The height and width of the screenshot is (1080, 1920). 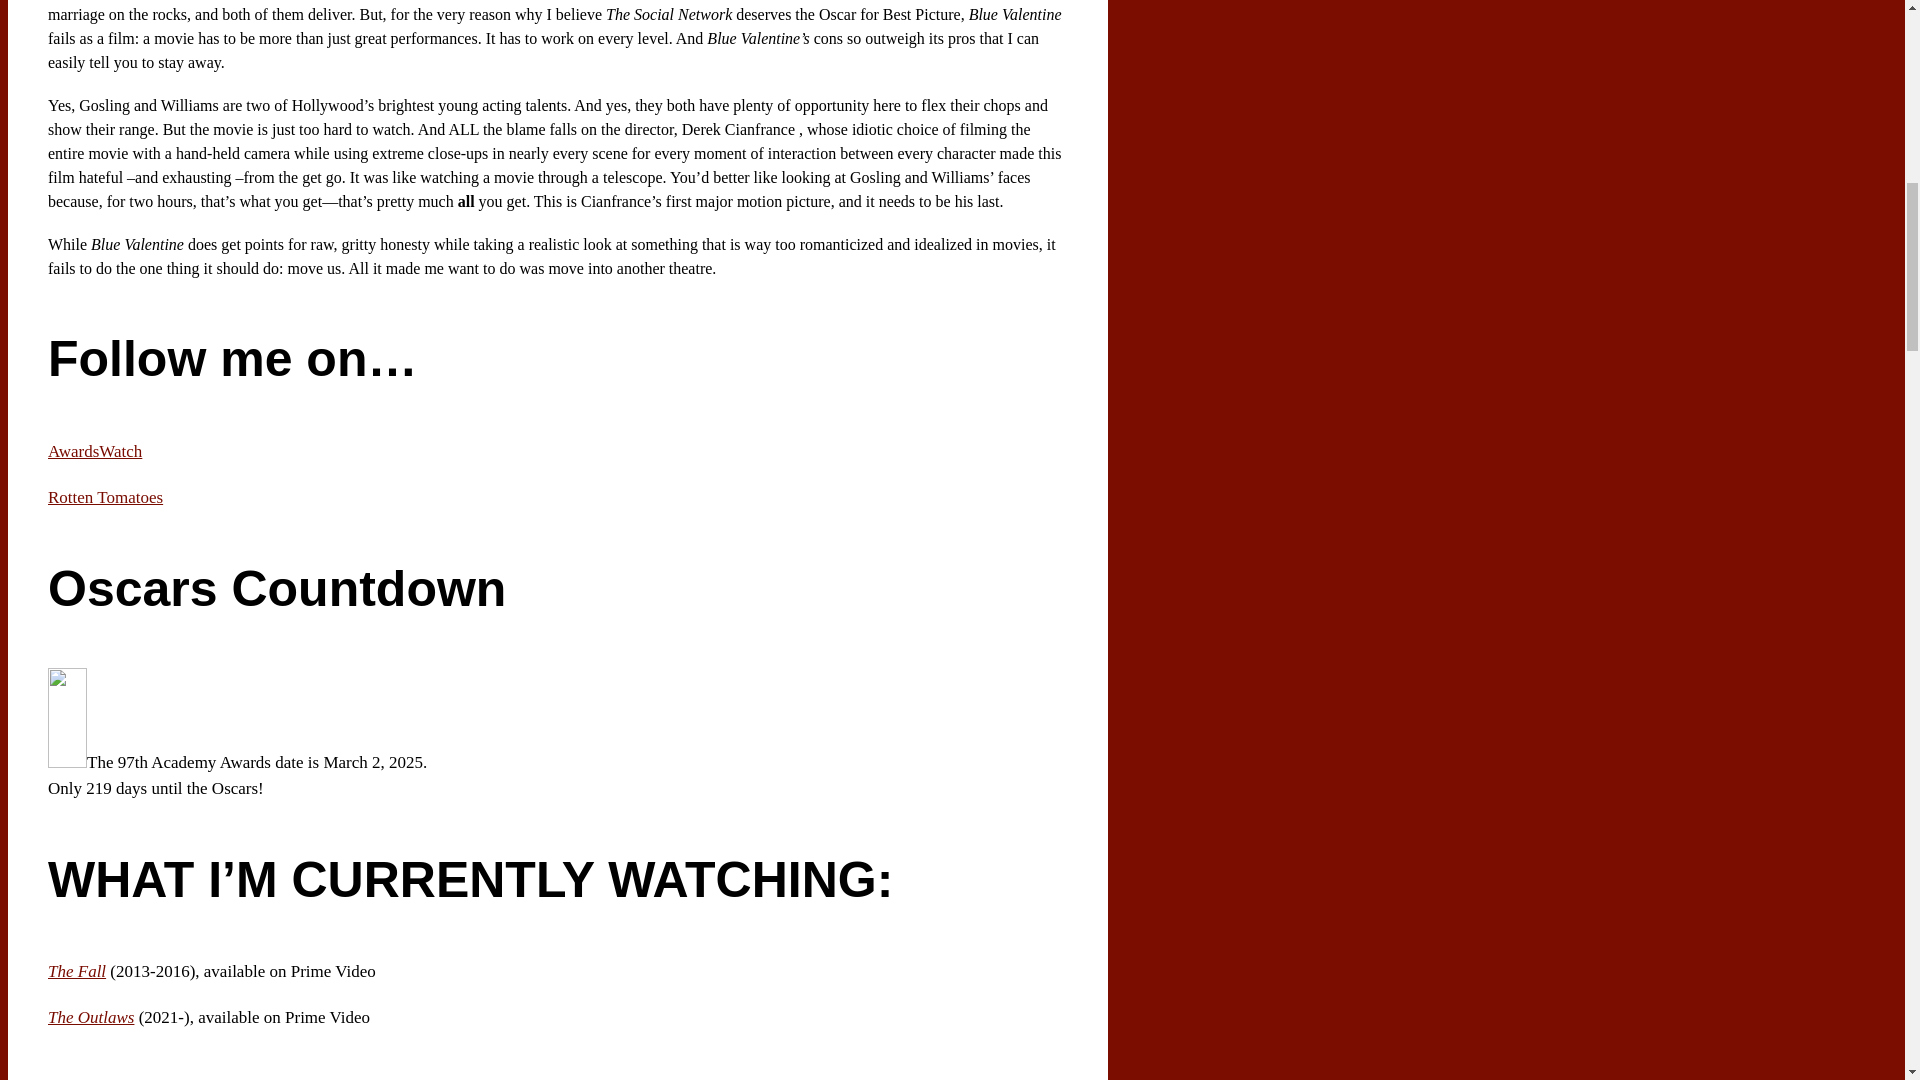 I want to click on The Outlaws, so click(x=91, y=1017).